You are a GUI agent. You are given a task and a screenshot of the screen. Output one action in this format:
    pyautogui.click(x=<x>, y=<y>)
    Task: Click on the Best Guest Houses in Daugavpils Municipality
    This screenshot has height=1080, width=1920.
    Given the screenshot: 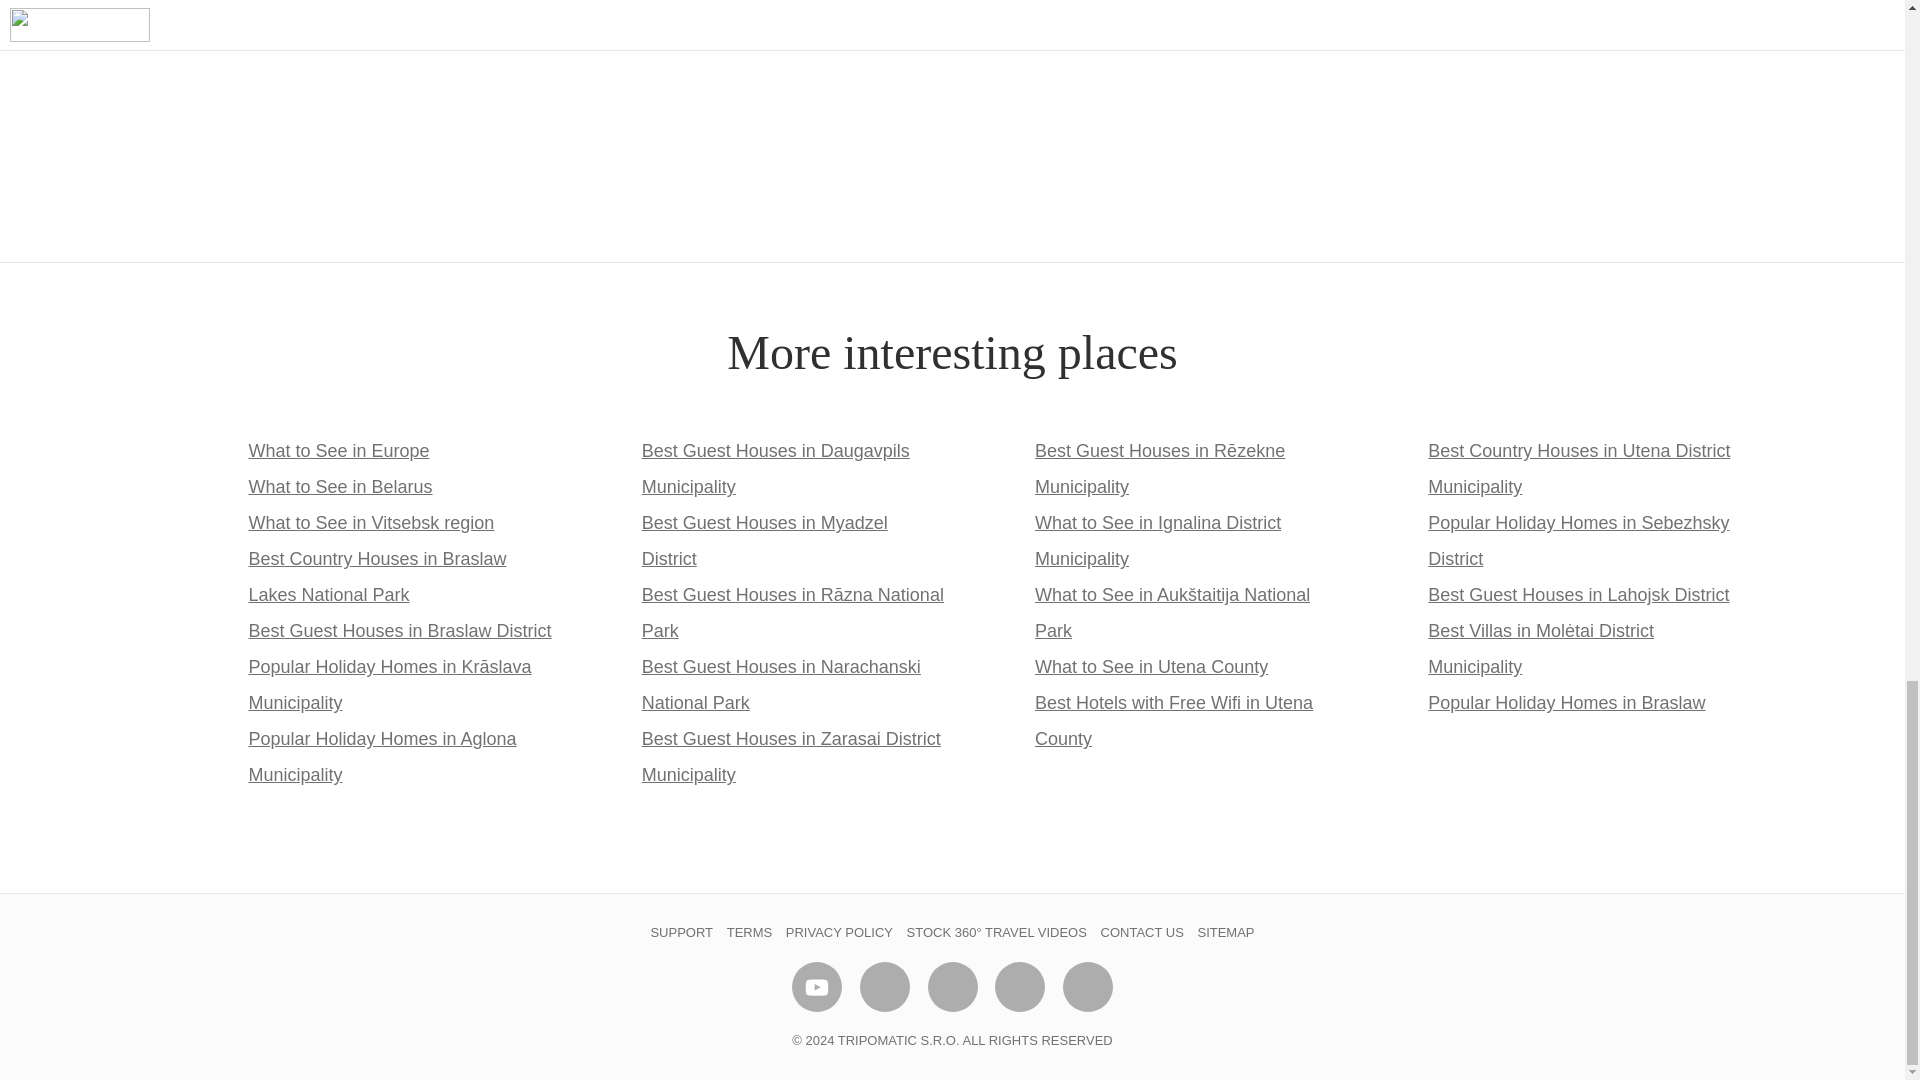 What is the action you would take?
    pyautogui.click(x=776, y=468)
    